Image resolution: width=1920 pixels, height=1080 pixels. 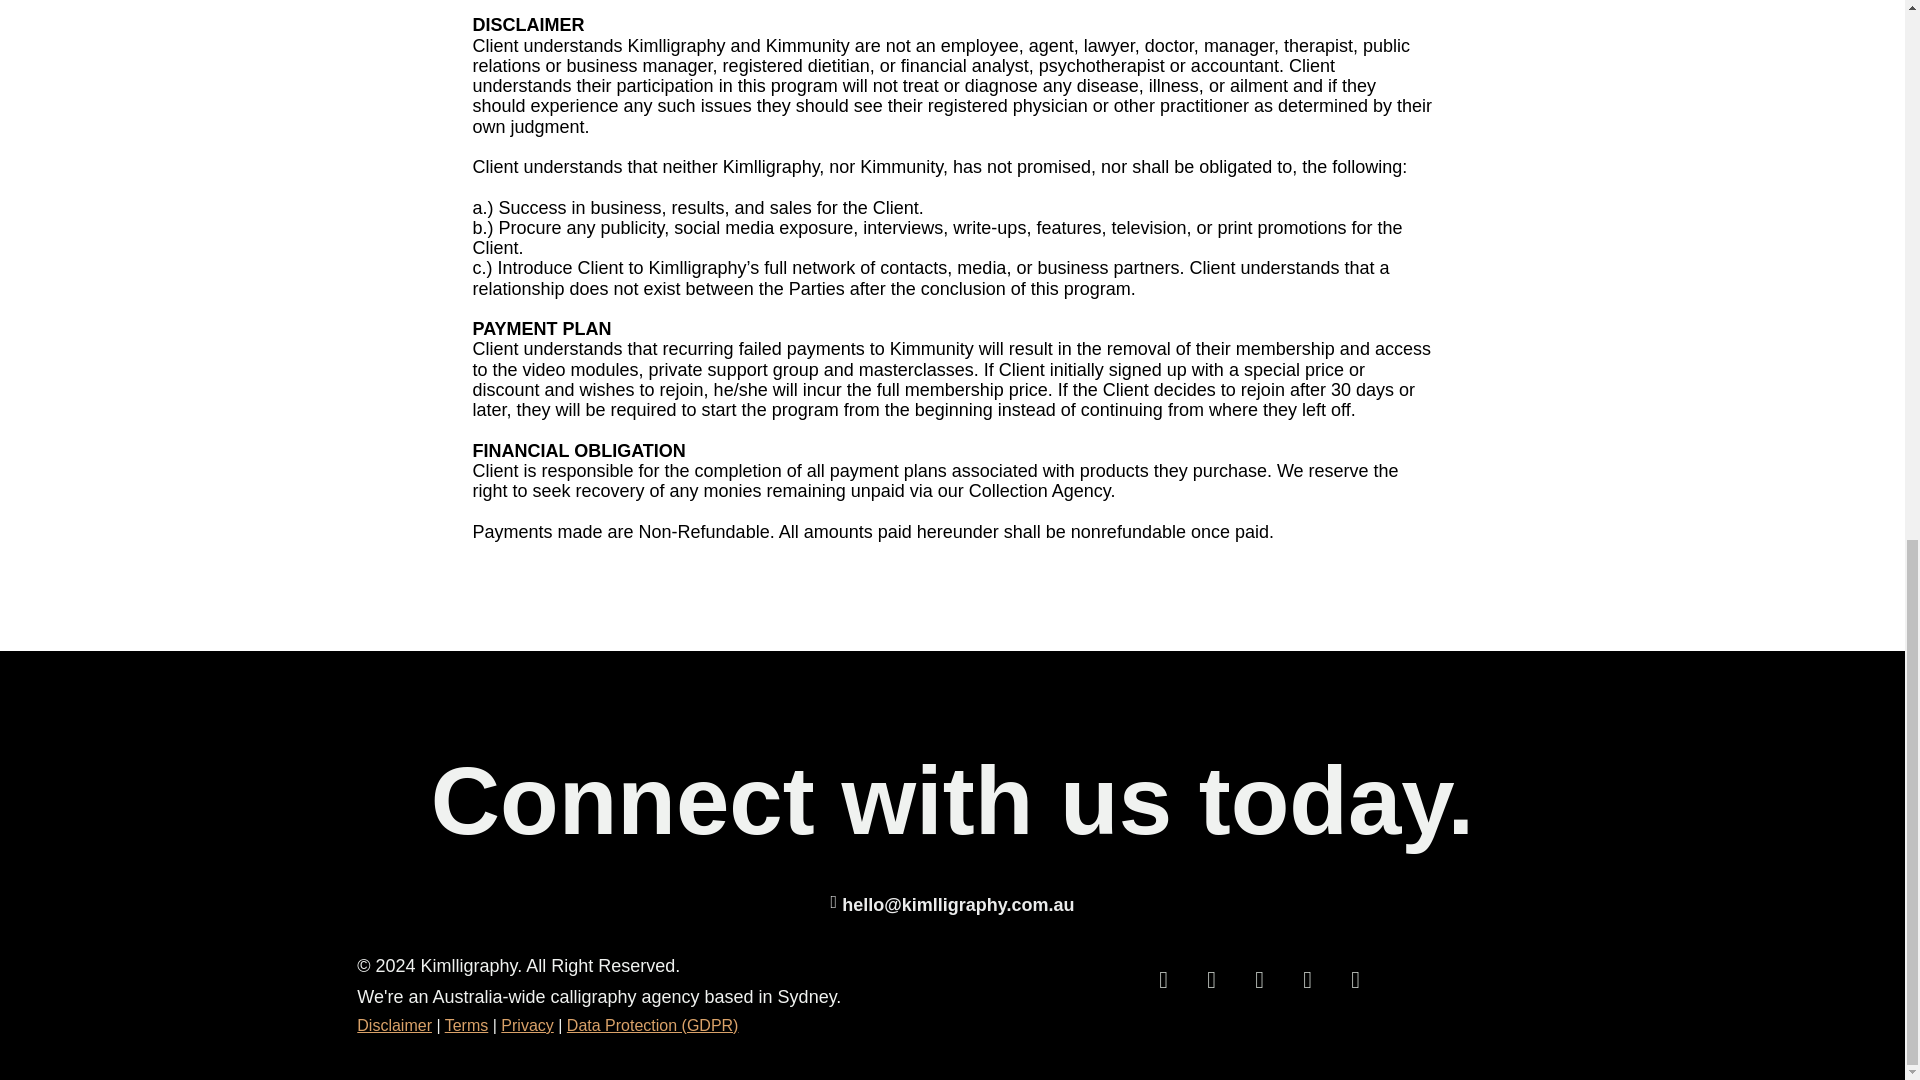 What do you see at coordinates (526, 1025) in the screenshot?
I see `Privacy` at bounding box center [526, 1025].